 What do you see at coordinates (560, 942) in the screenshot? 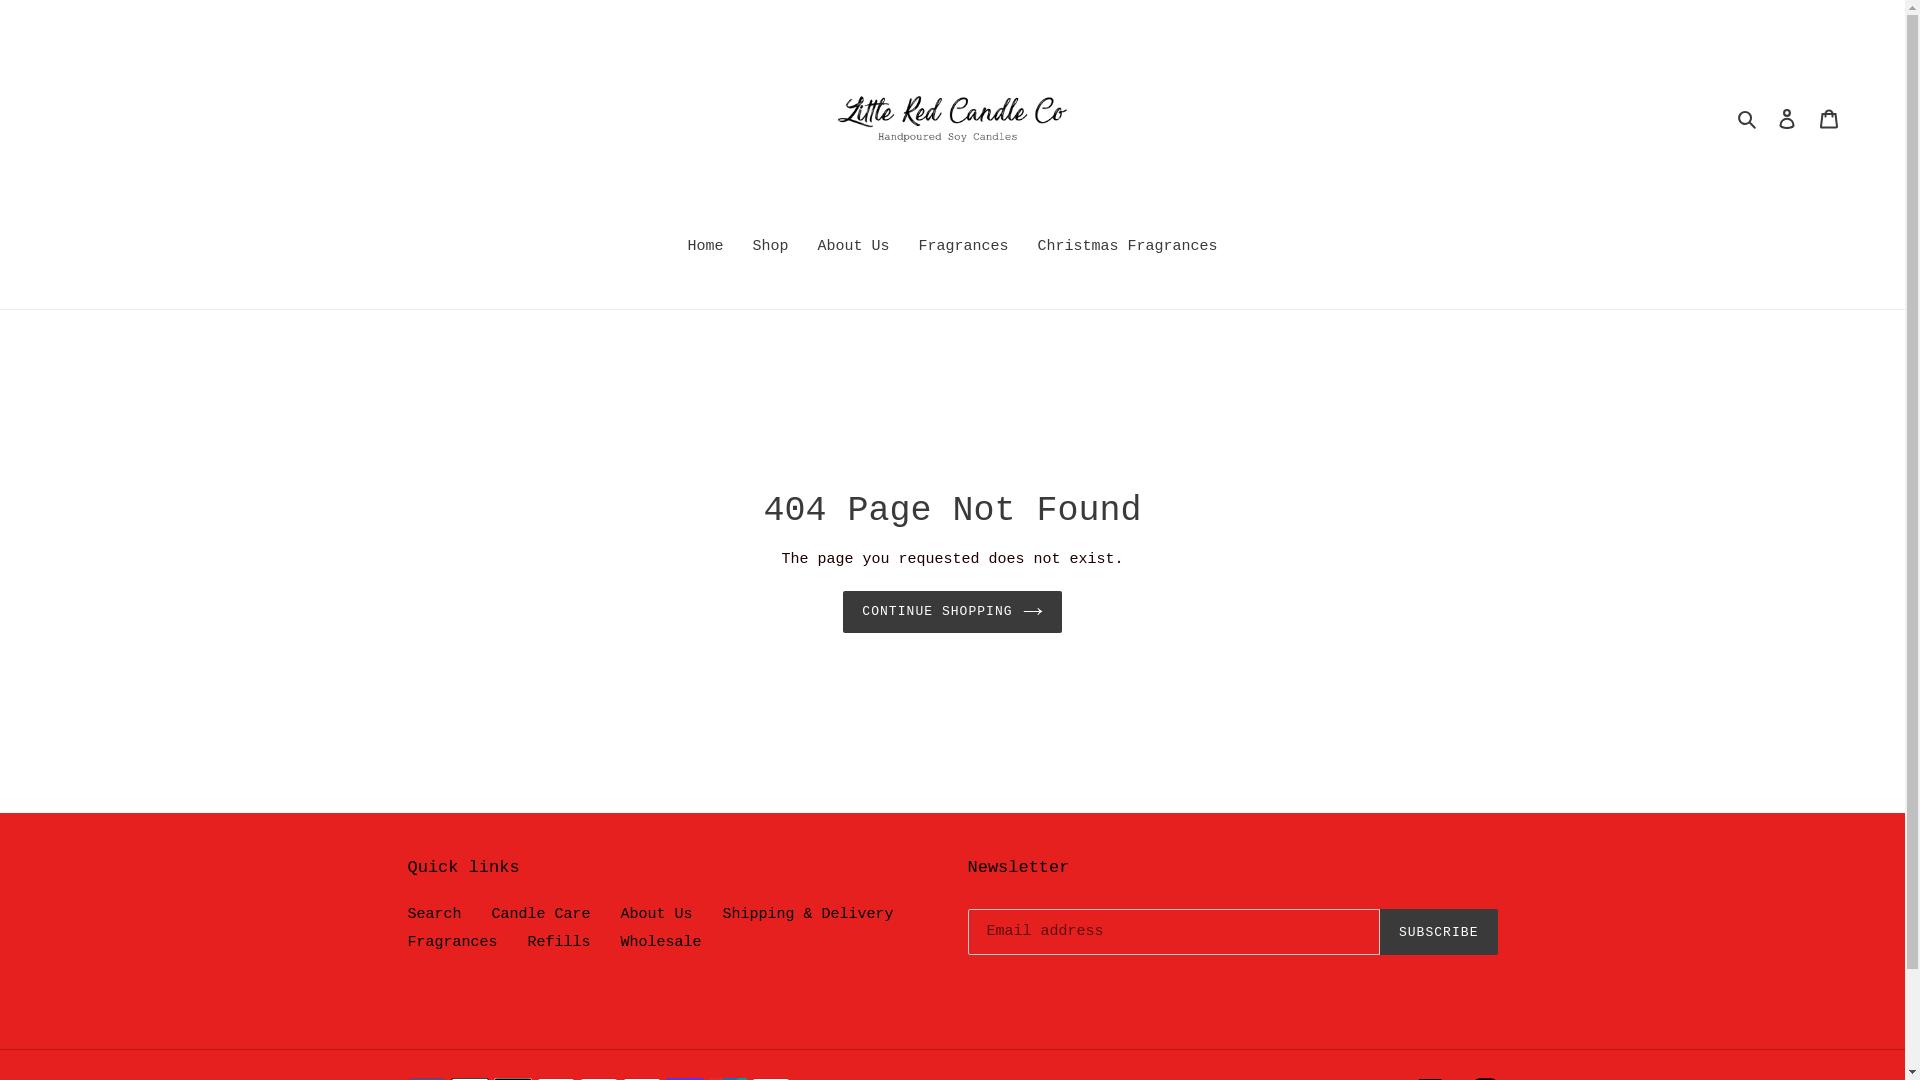
I see `Refills` at bounding box center [560, 942].